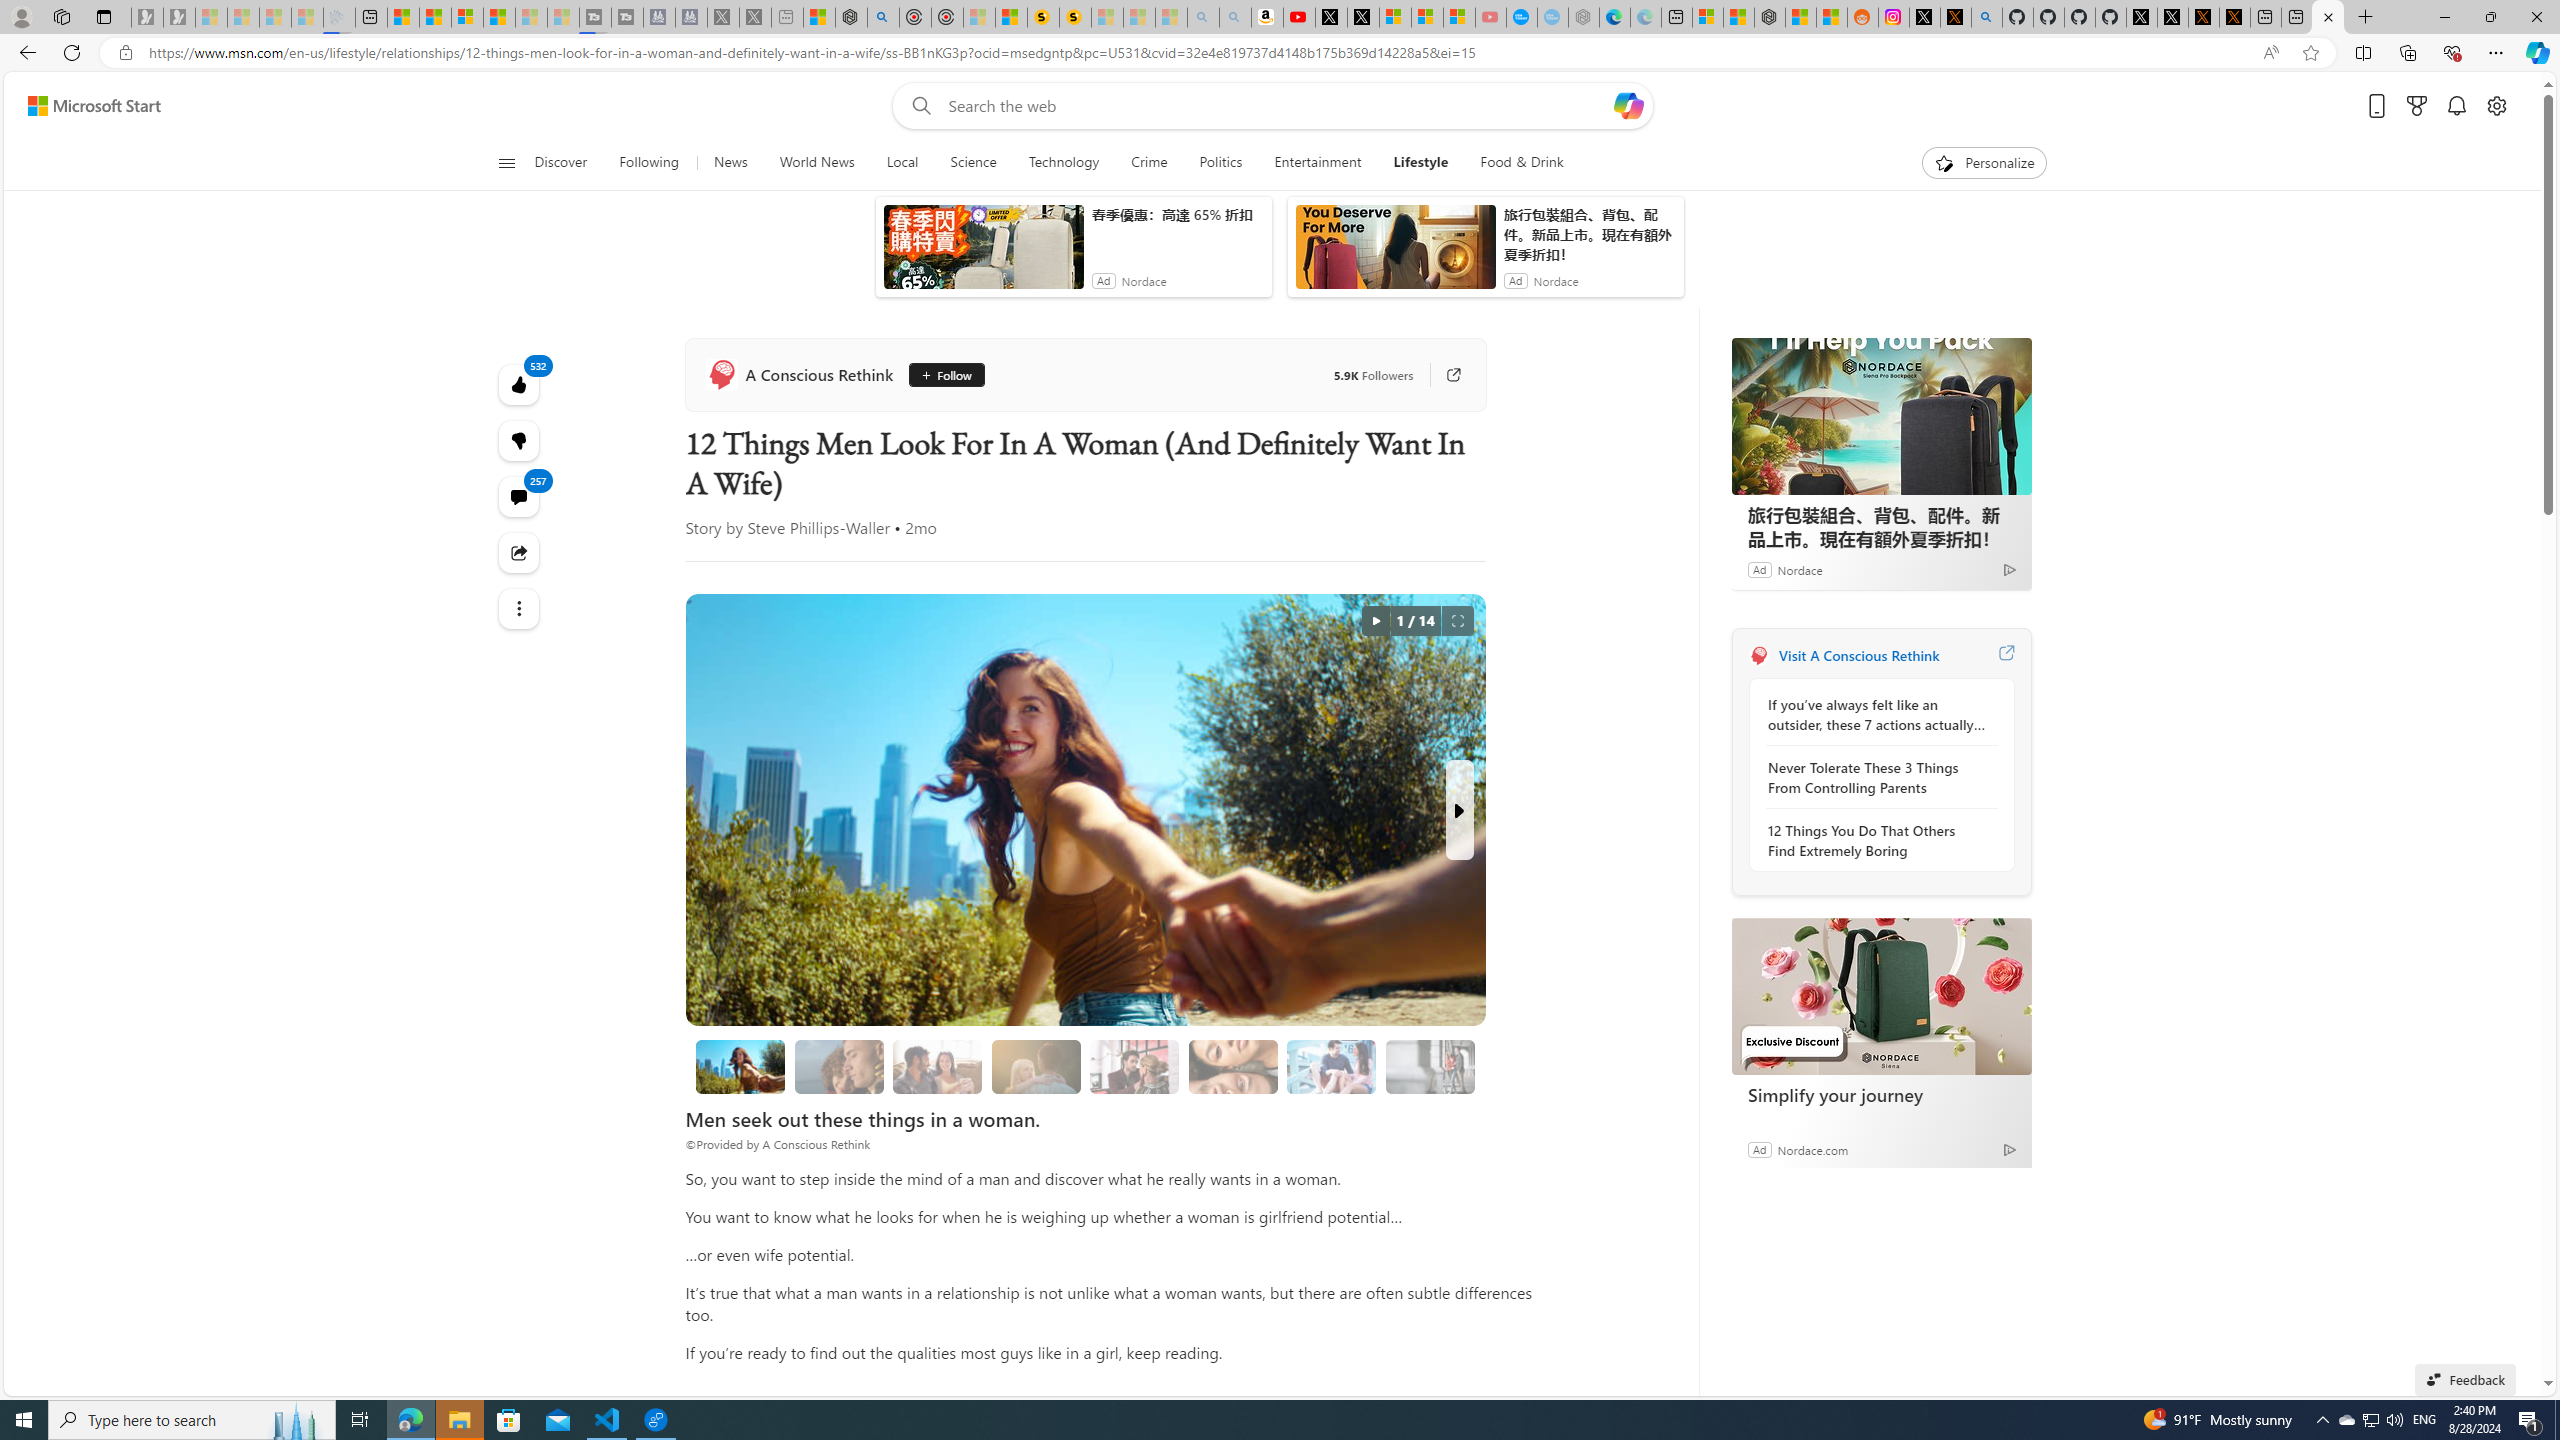 Image resolution: width=2560 pixels, height=1440 pixels. What do you see at coordinates (1542, 224) in the screenshot?
I see `Ad` at bounding box center [1542, 224].